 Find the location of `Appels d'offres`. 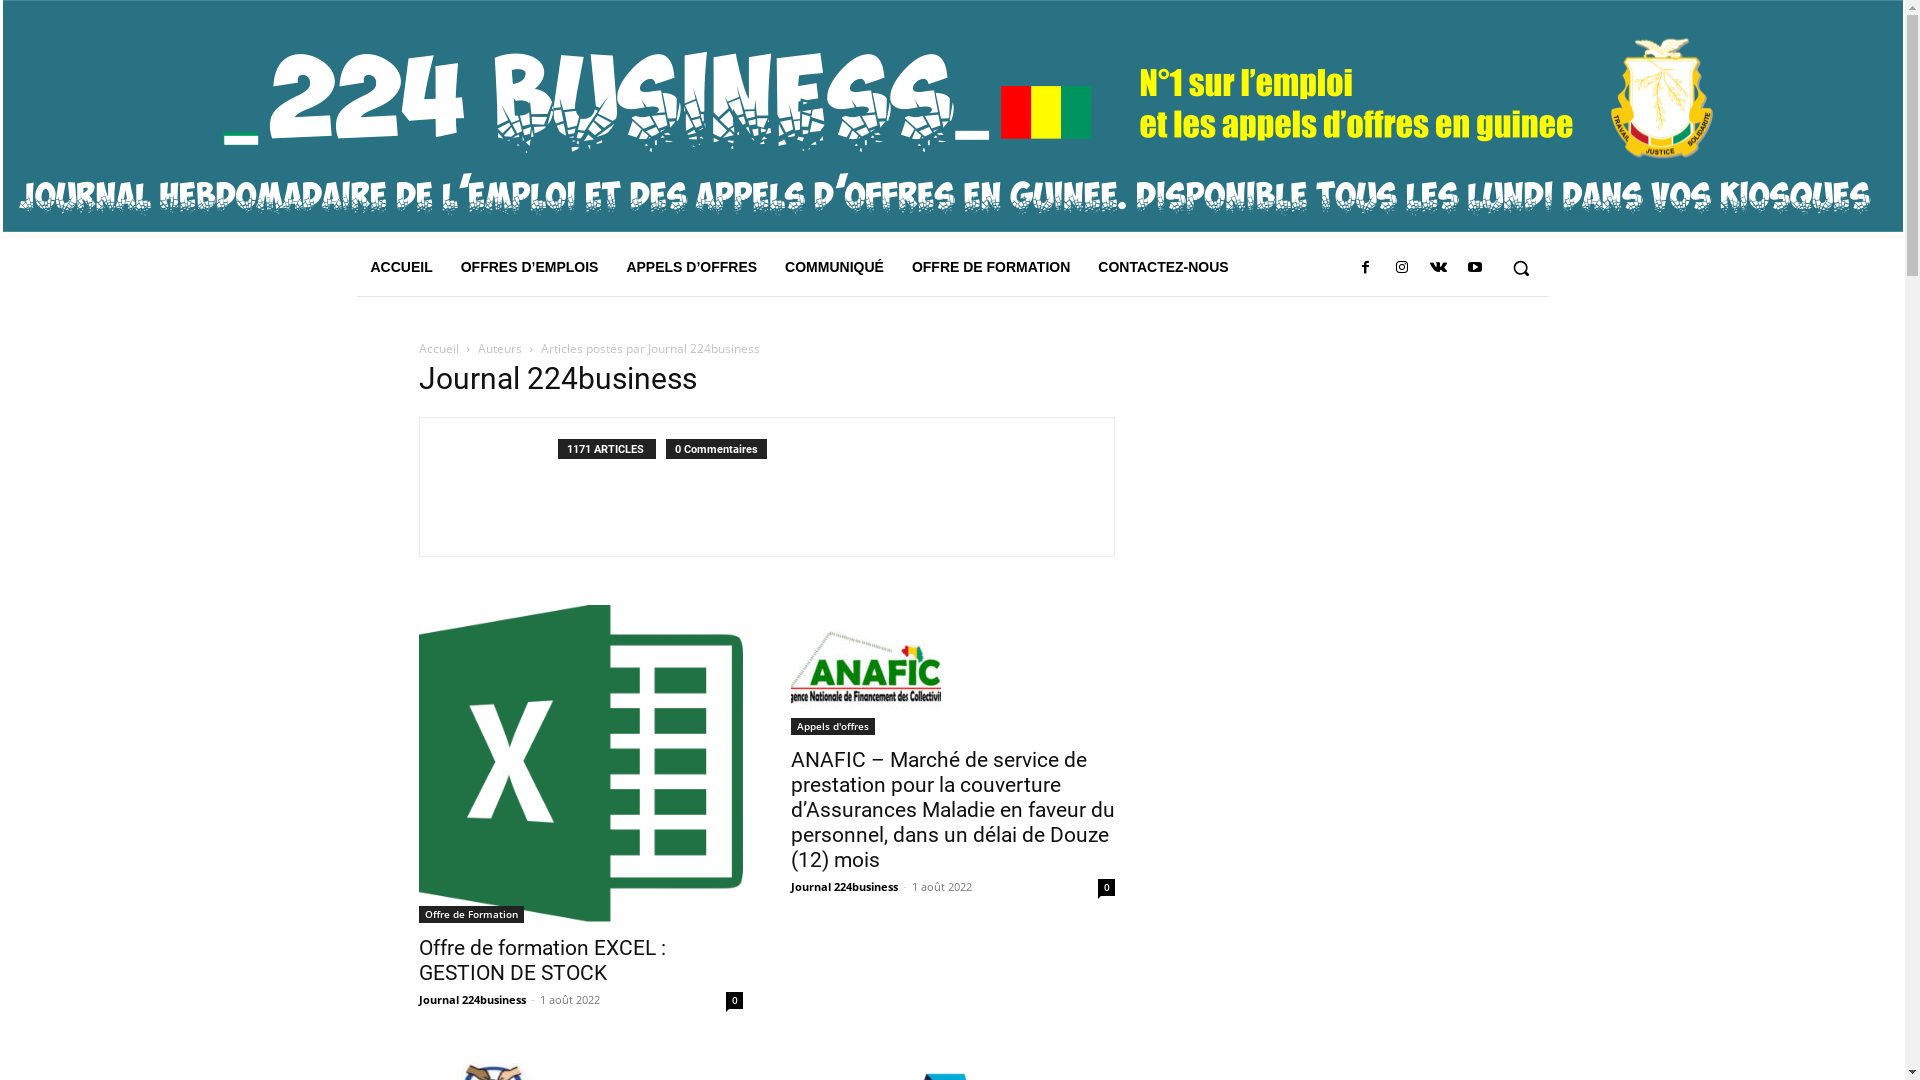

Appels d'offres is located at coordinates (832, 726).